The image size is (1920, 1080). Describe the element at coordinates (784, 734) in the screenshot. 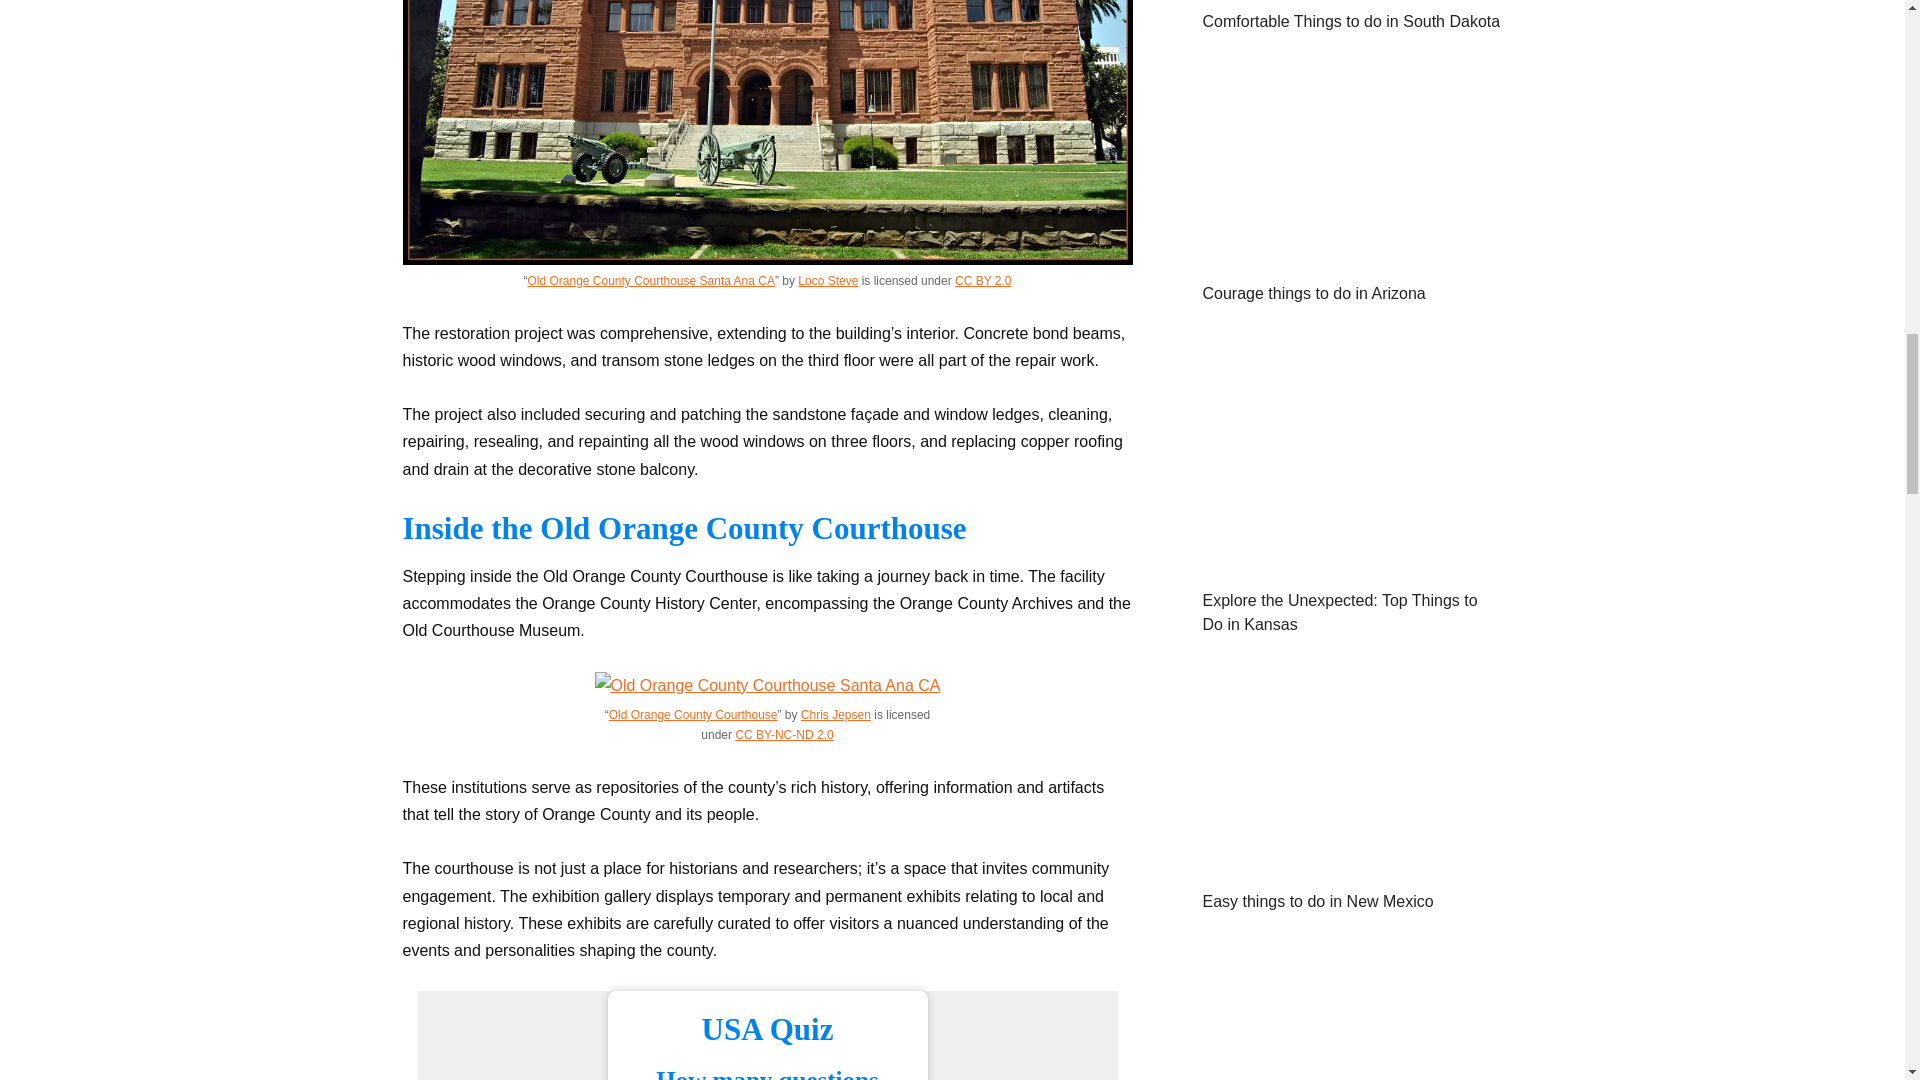

I see `CC BY-NC-ND 2.0` at that location.